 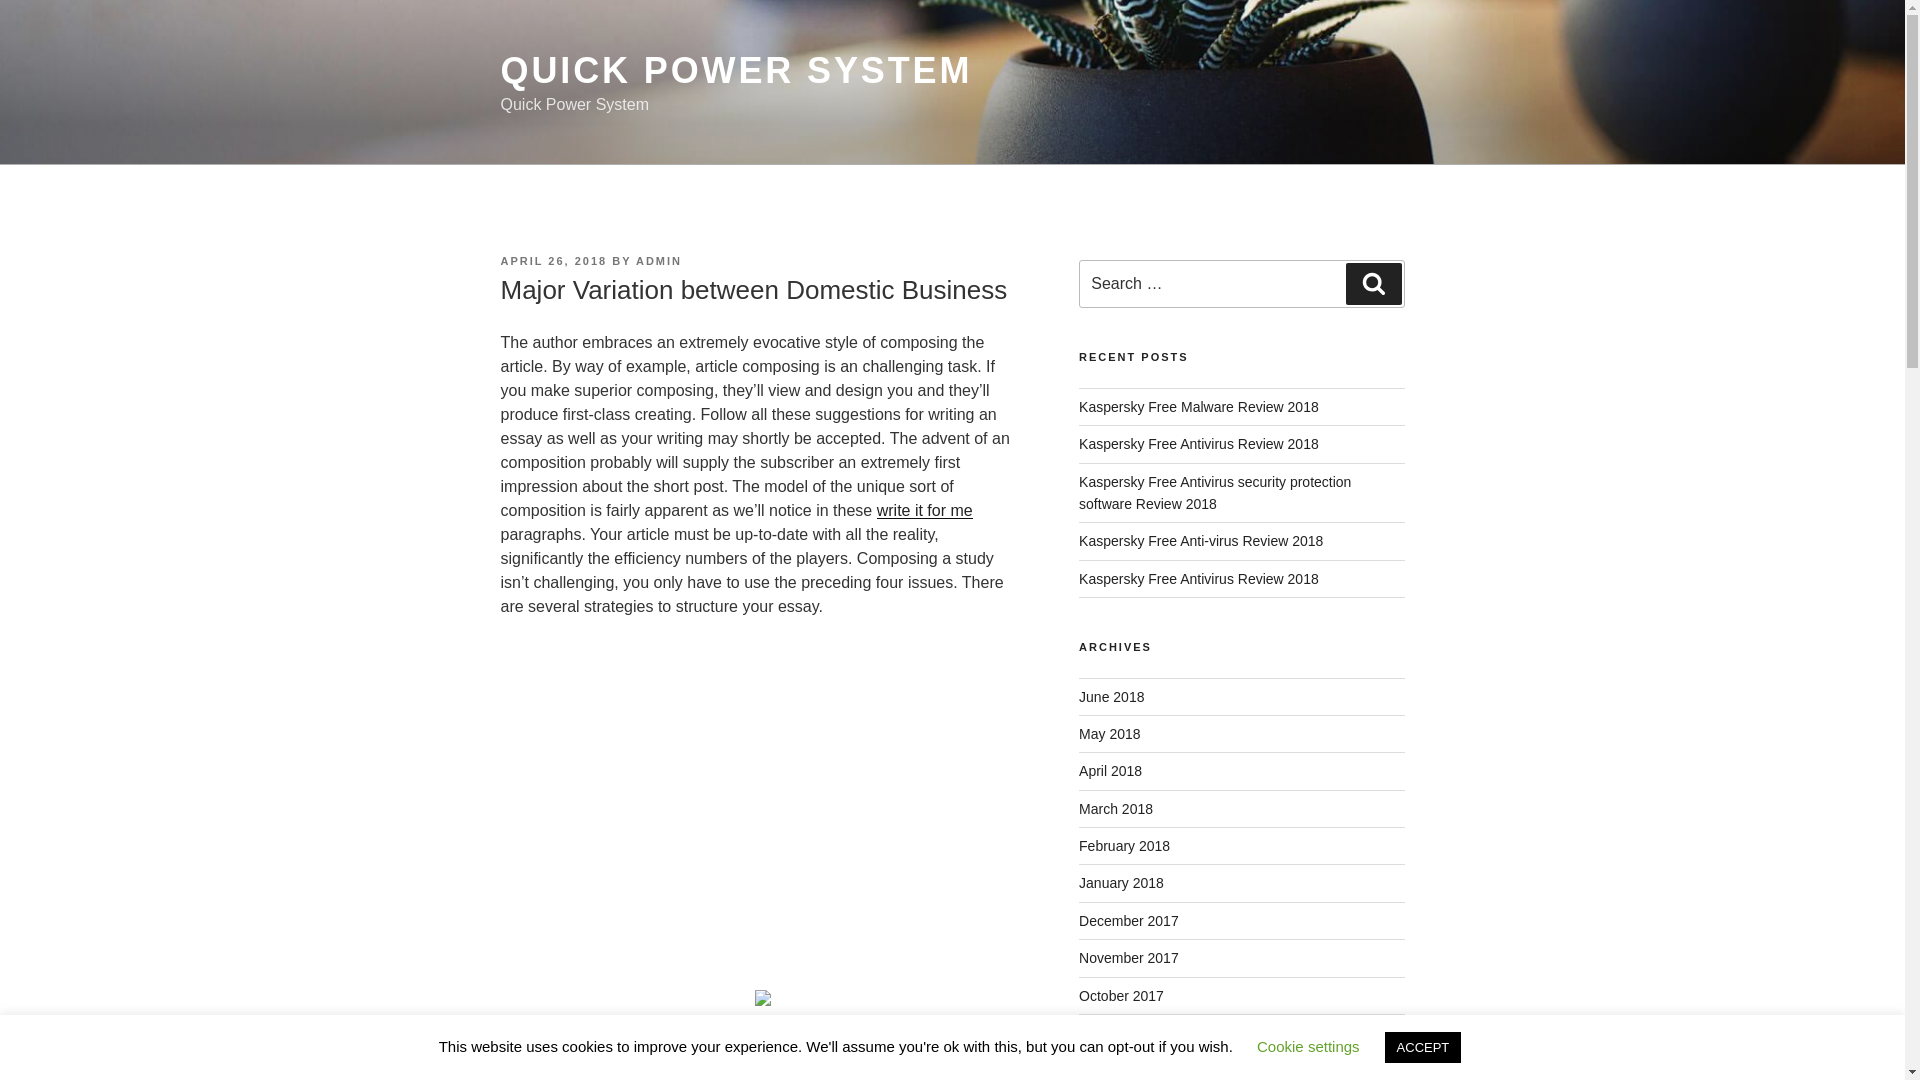 What do you see at coordinates (1199, 406) in the screenshot?
I see `Kaspersky Free Malware Review 2018` at bounding box center [1199, 406].